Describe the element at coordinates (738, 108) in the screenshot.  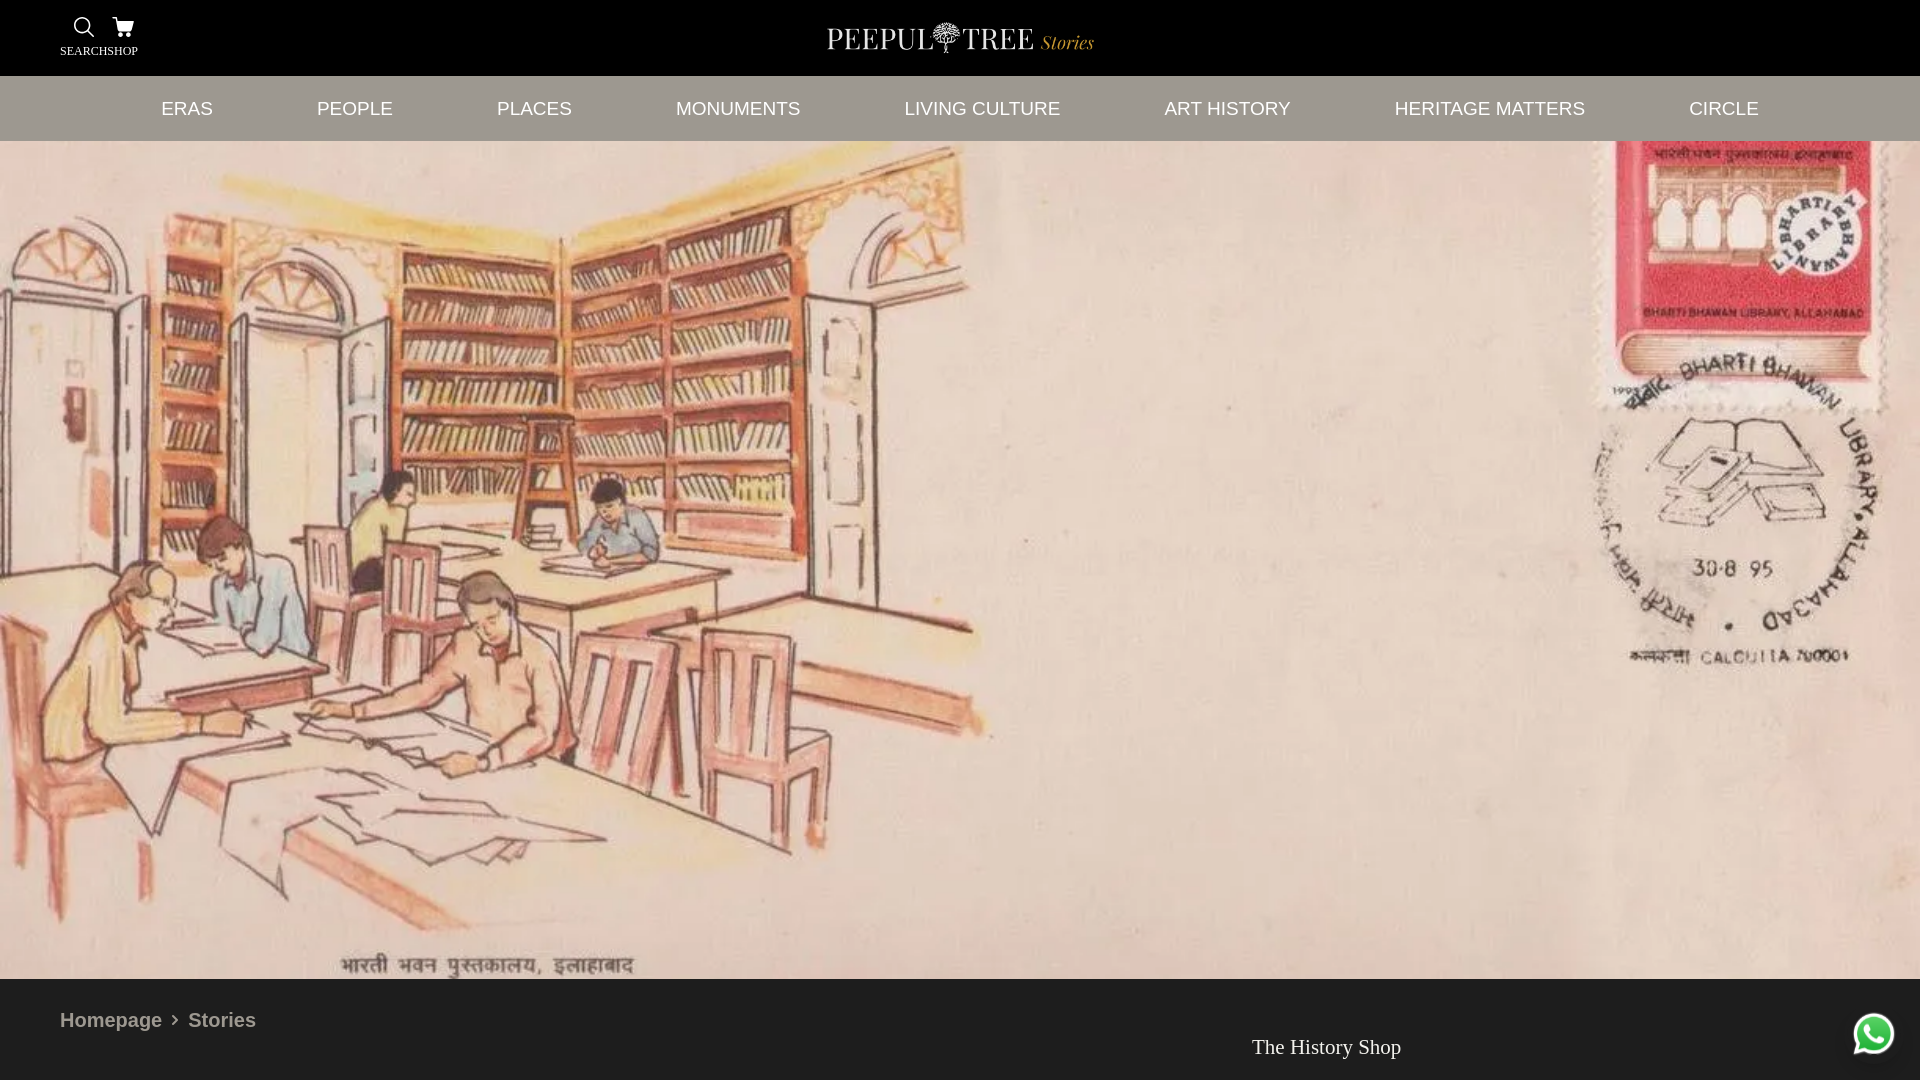
I see `MONUMENTS` at that location.